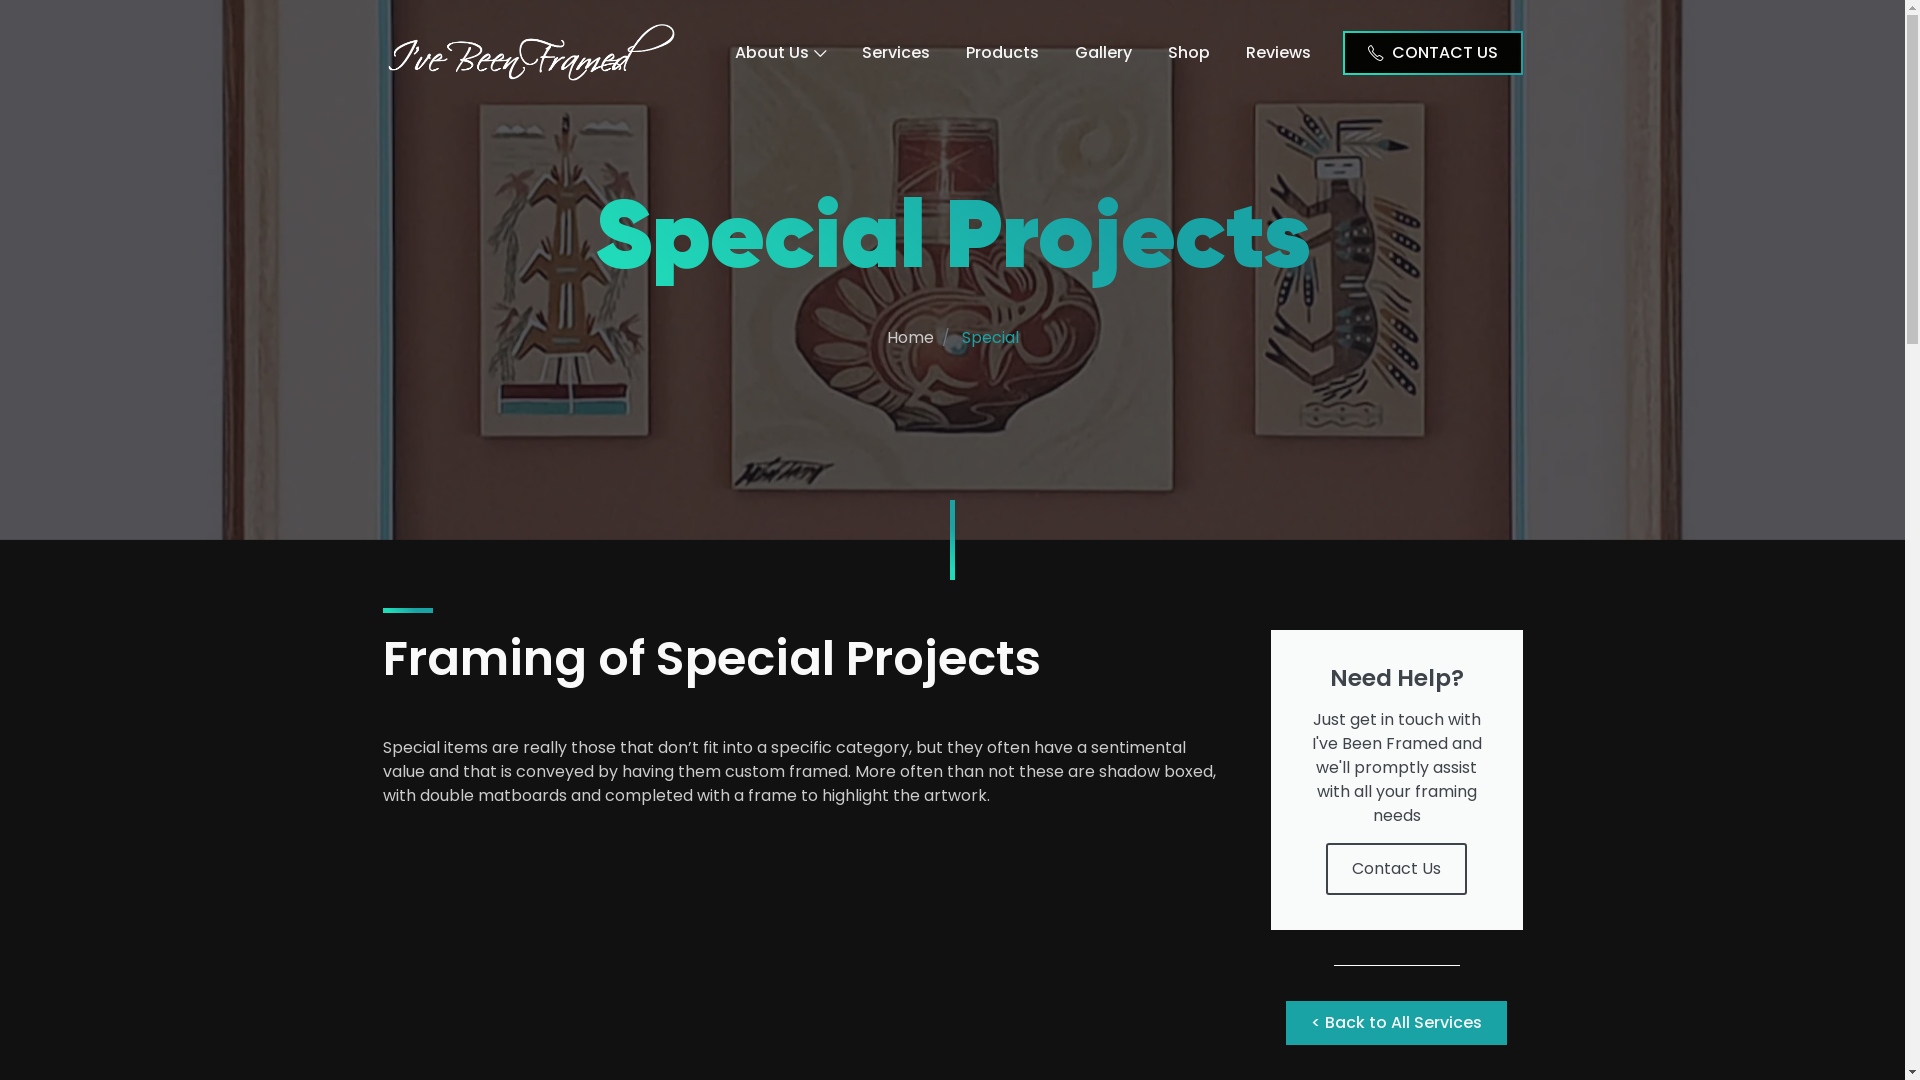 Image resolution: width=1920 pixels, height=1080 pixels. What do you see at coordinates (1189, 52) in the screenshot?
I see `Shop` at bounding box center [1189, 52].